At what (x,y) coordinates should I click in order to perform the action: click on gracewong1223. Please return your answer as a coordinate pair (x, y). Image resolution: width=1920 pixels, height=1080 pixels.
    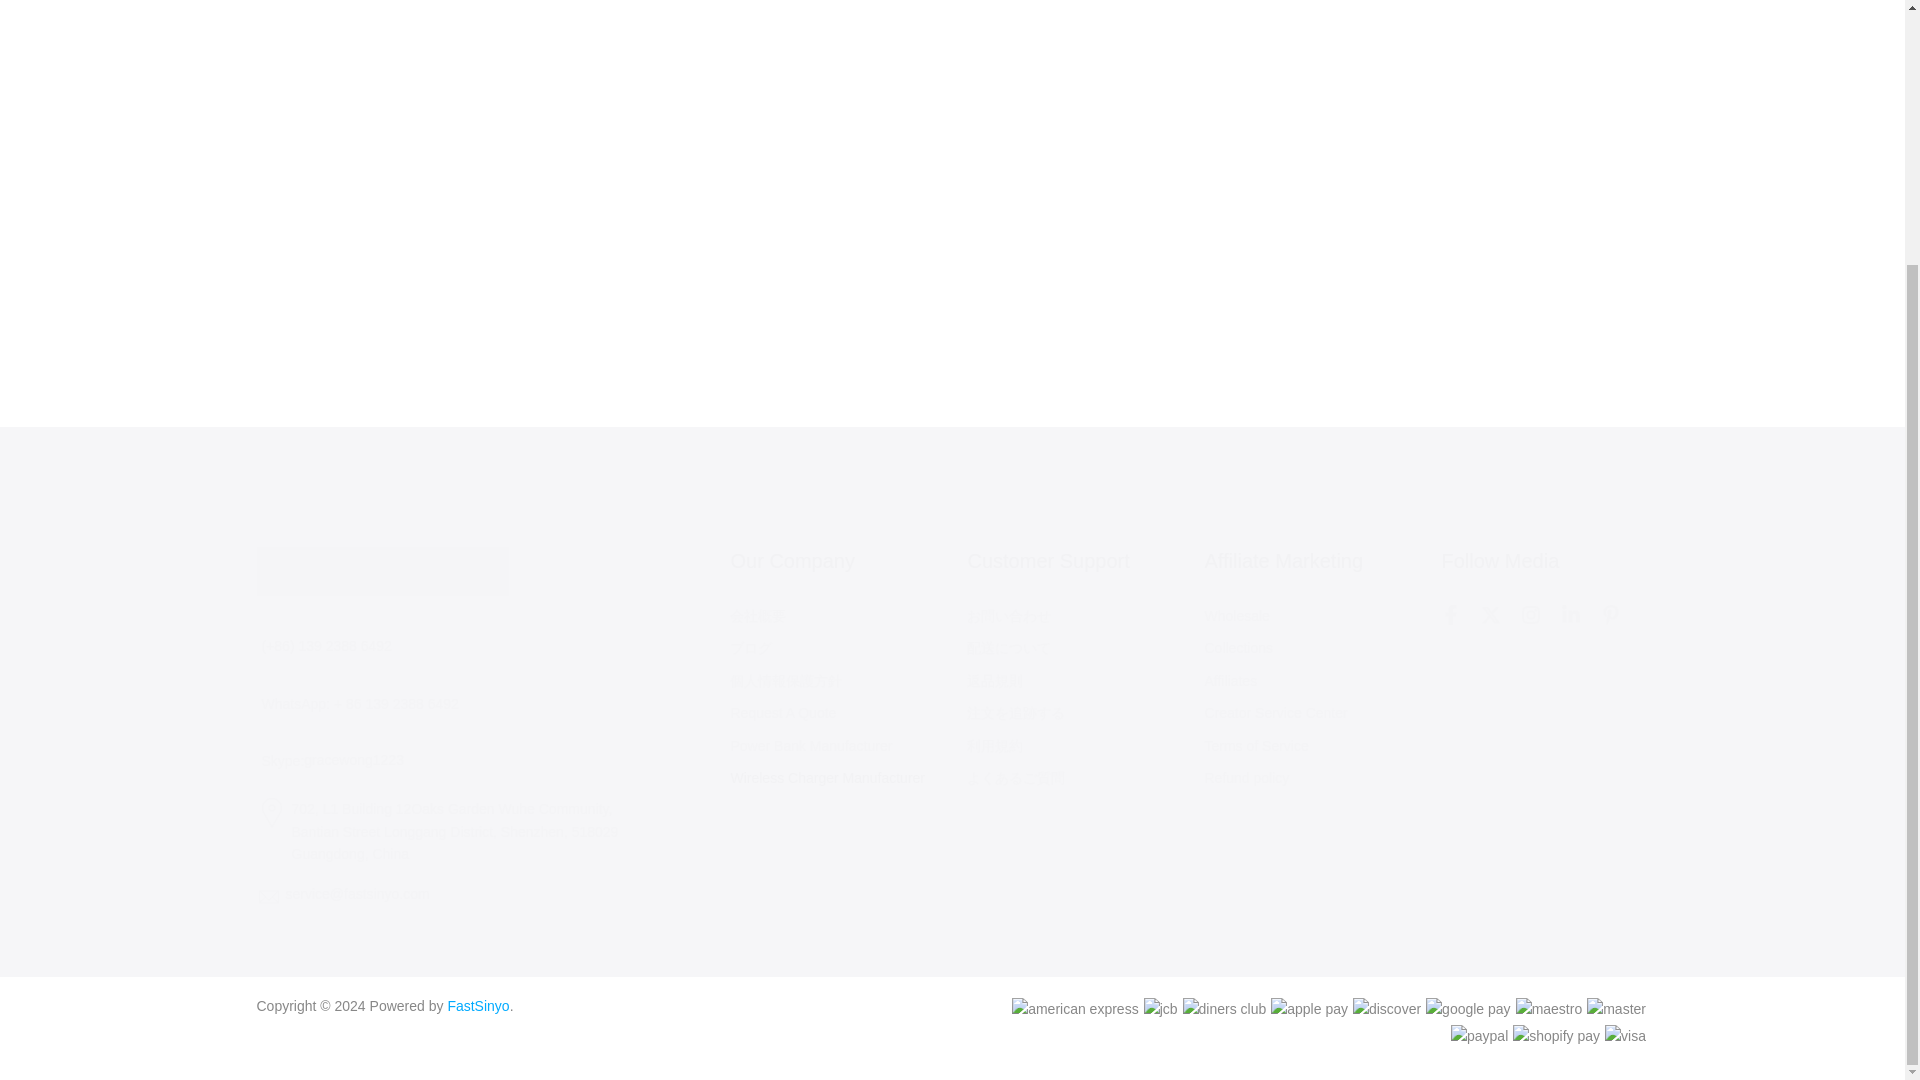
    Looking at the image, I should click on (353, 760).